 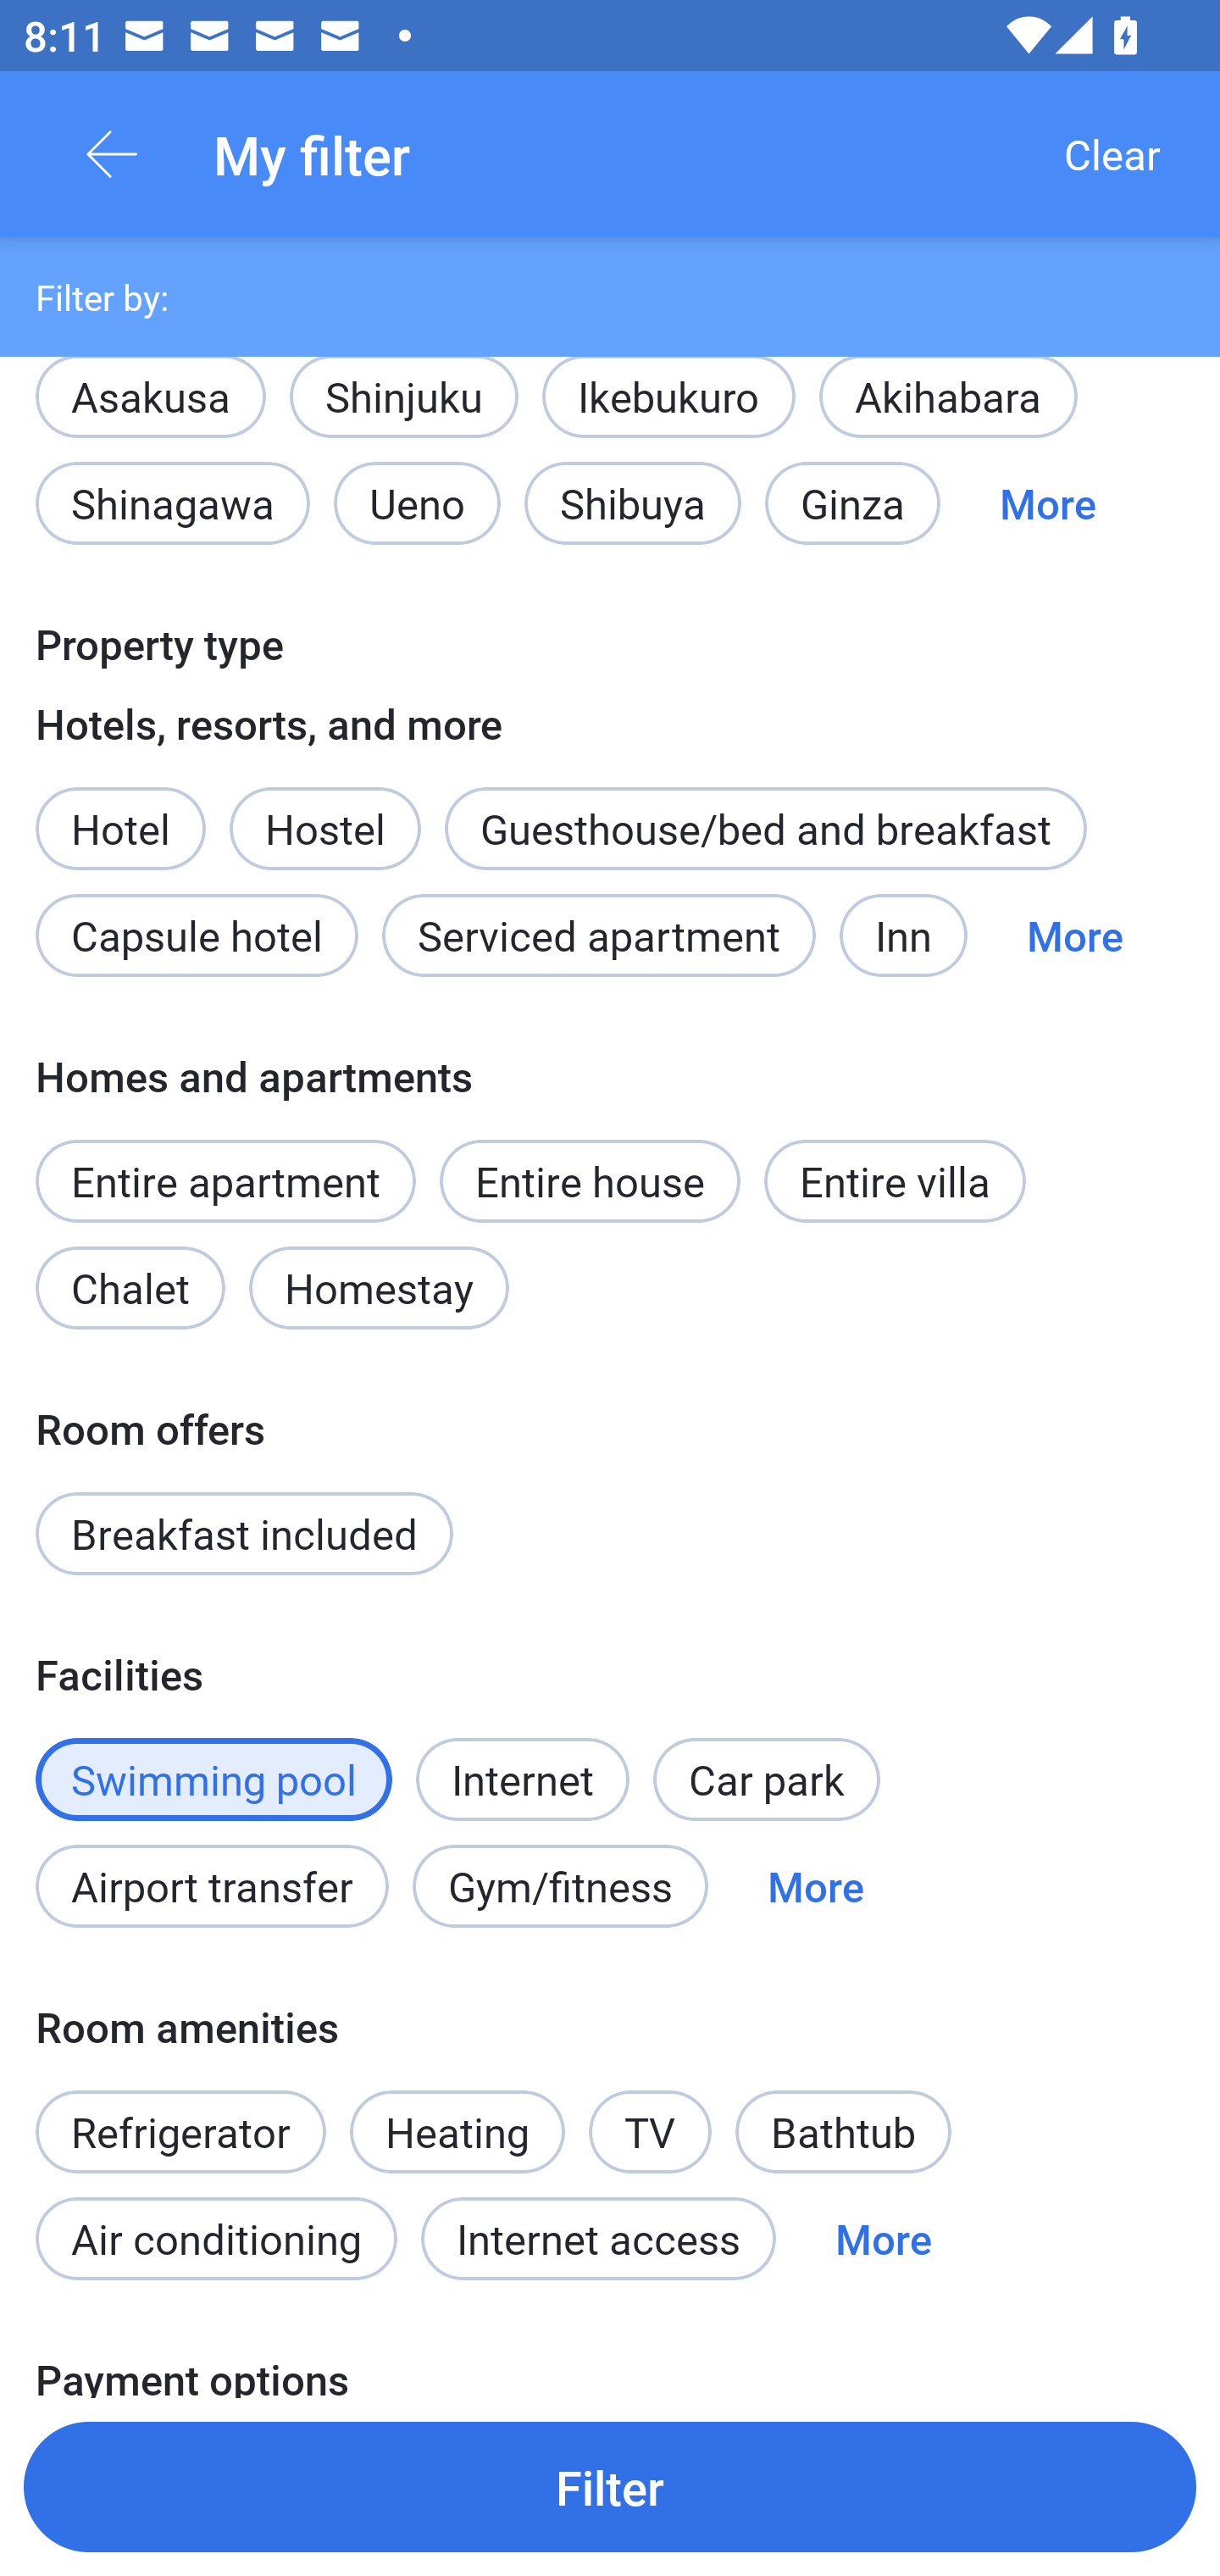 What do you see at coordinates (172, 503) in the screenshot?
I see `Shinagawa` at bounding box center [172, 503].